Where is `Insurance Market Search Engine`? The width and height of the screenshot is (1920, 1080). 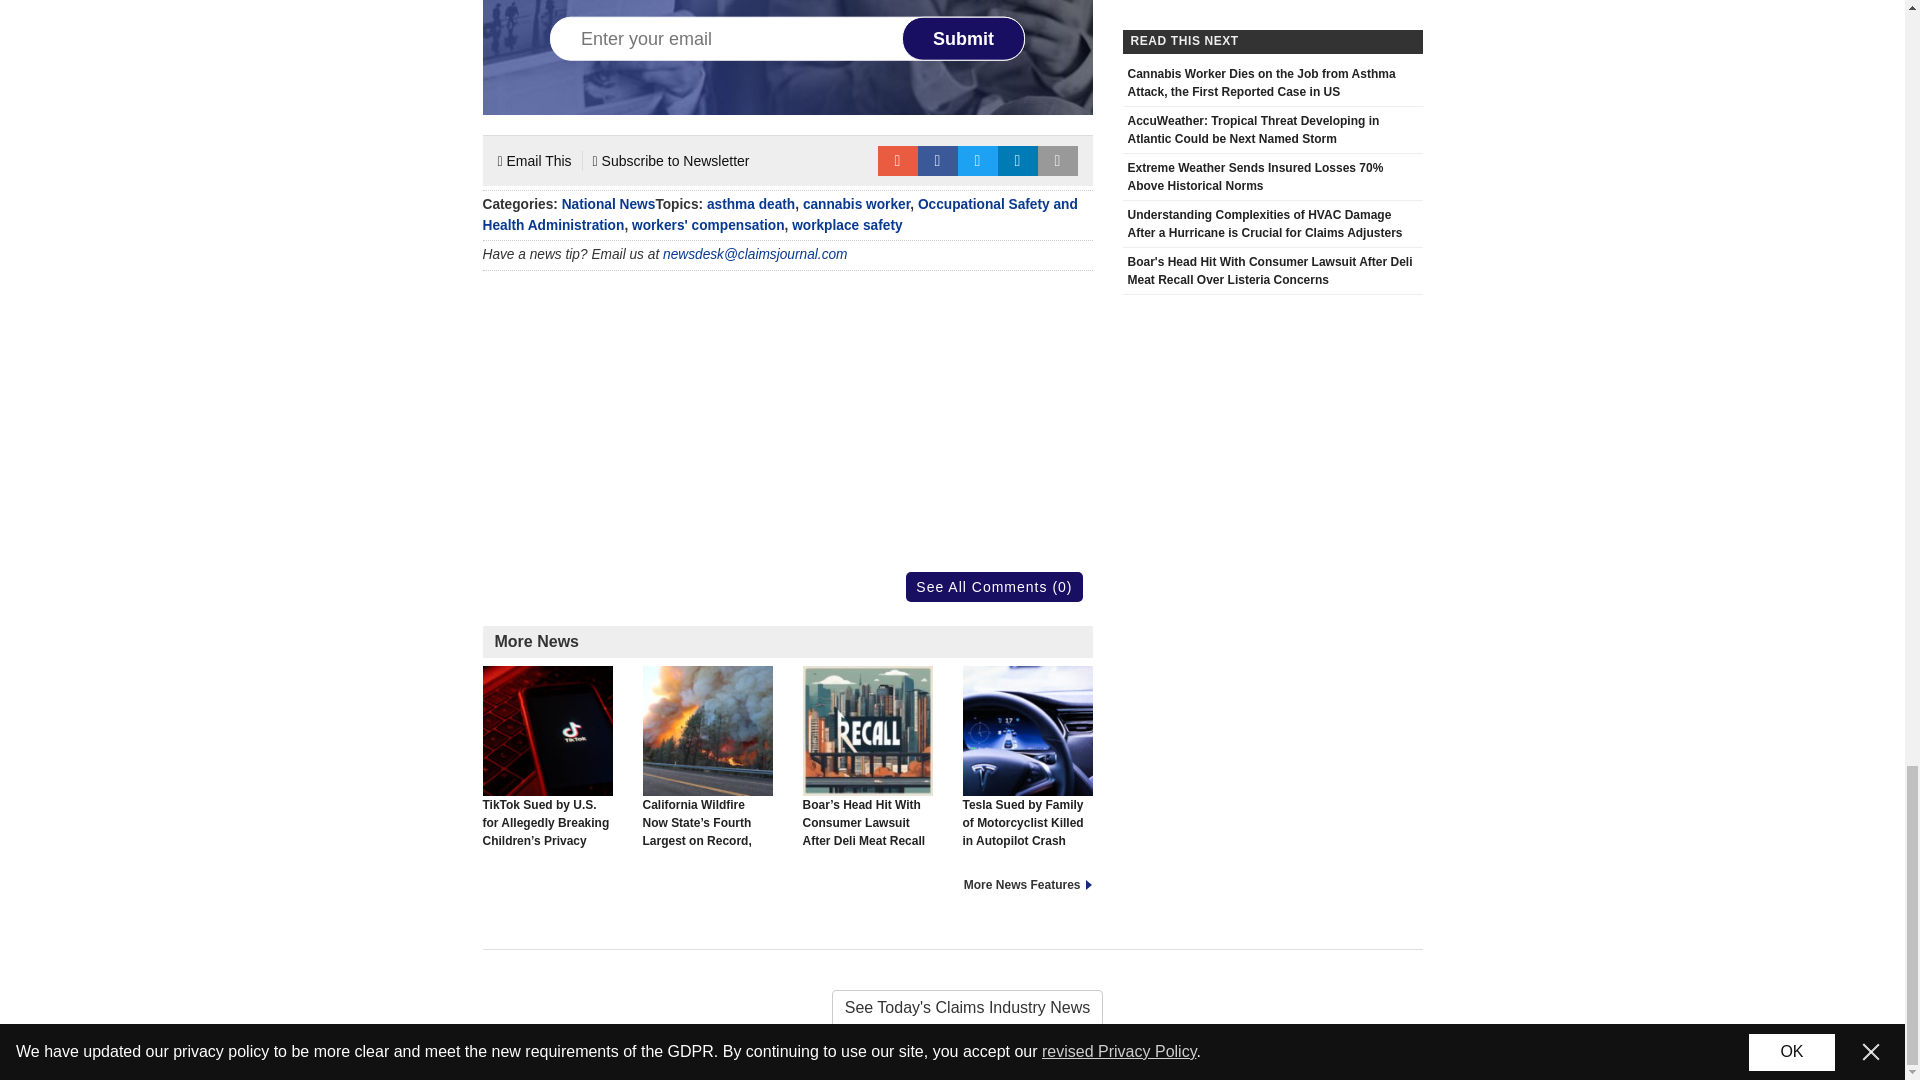 Insurance Market Search Engine is located at coordinates (1270, 914).